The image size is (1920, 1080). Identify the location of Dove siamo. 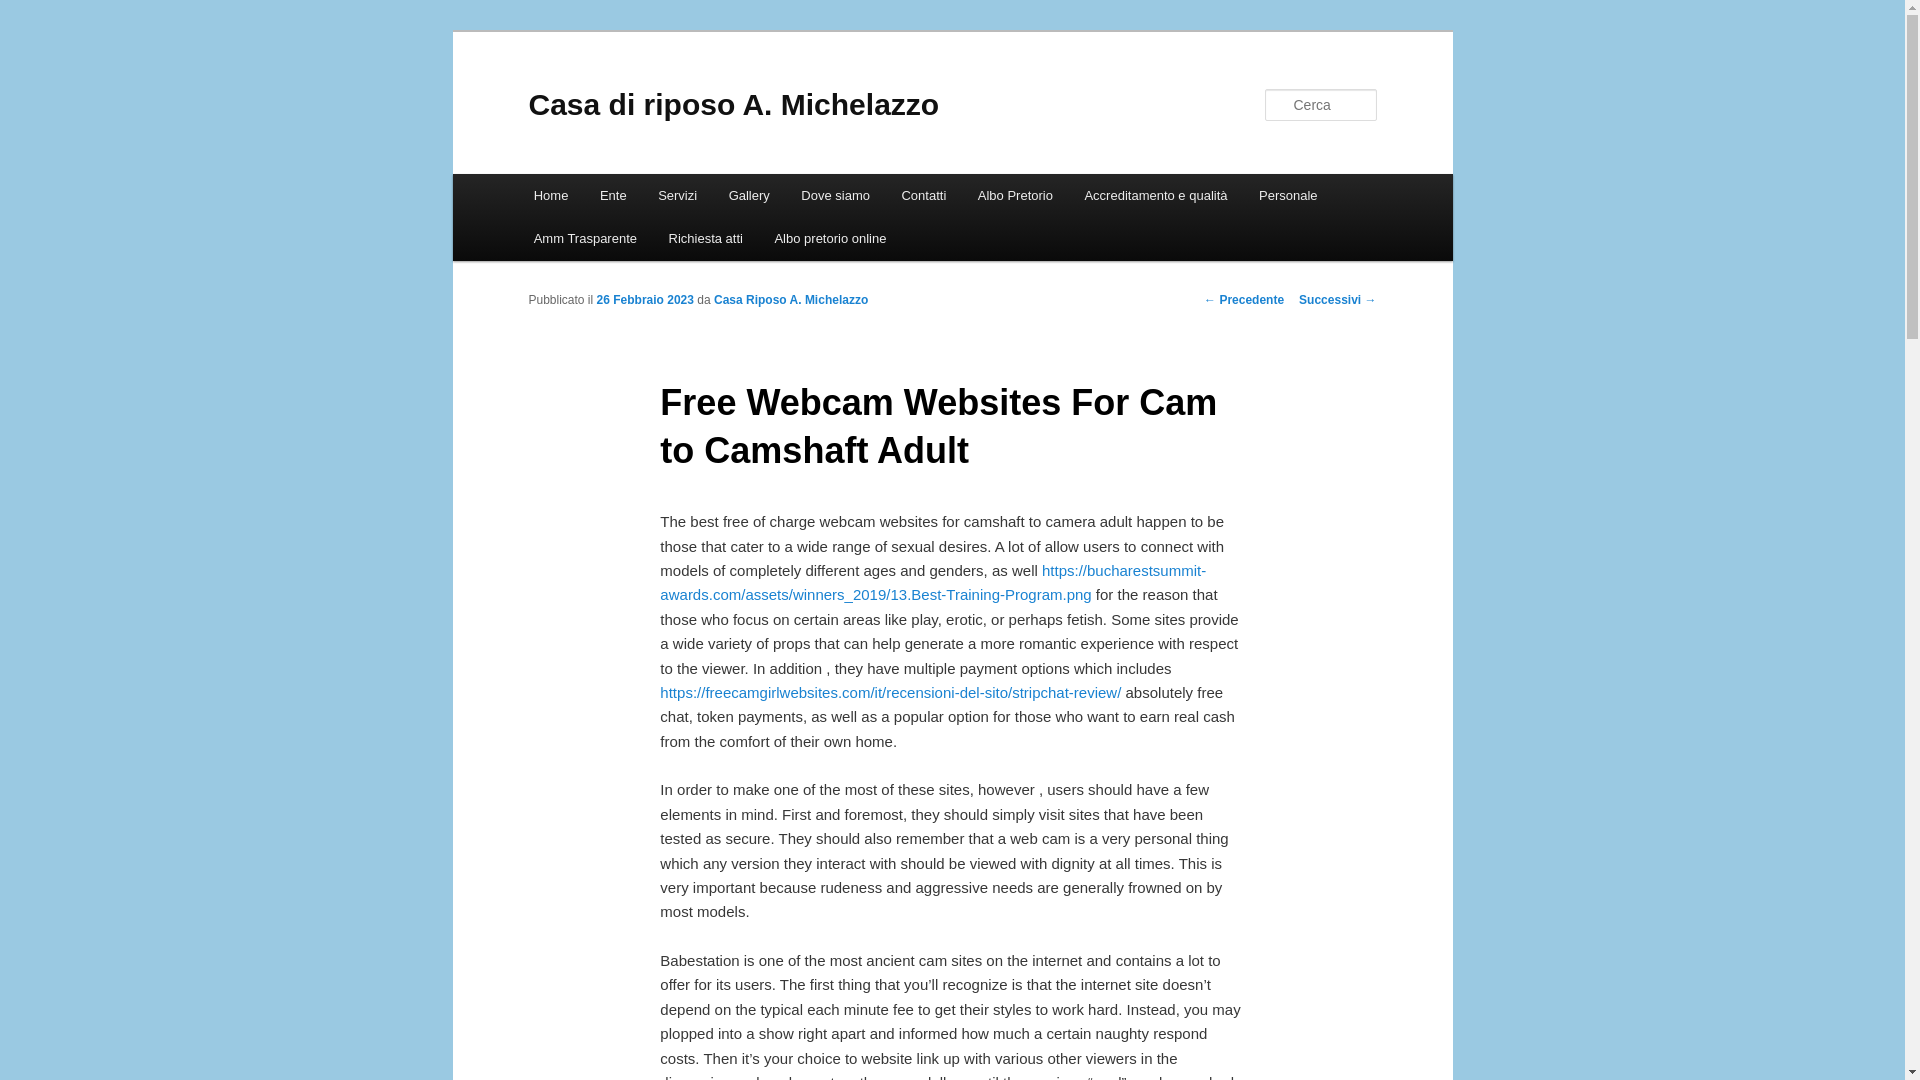
(835, 195).